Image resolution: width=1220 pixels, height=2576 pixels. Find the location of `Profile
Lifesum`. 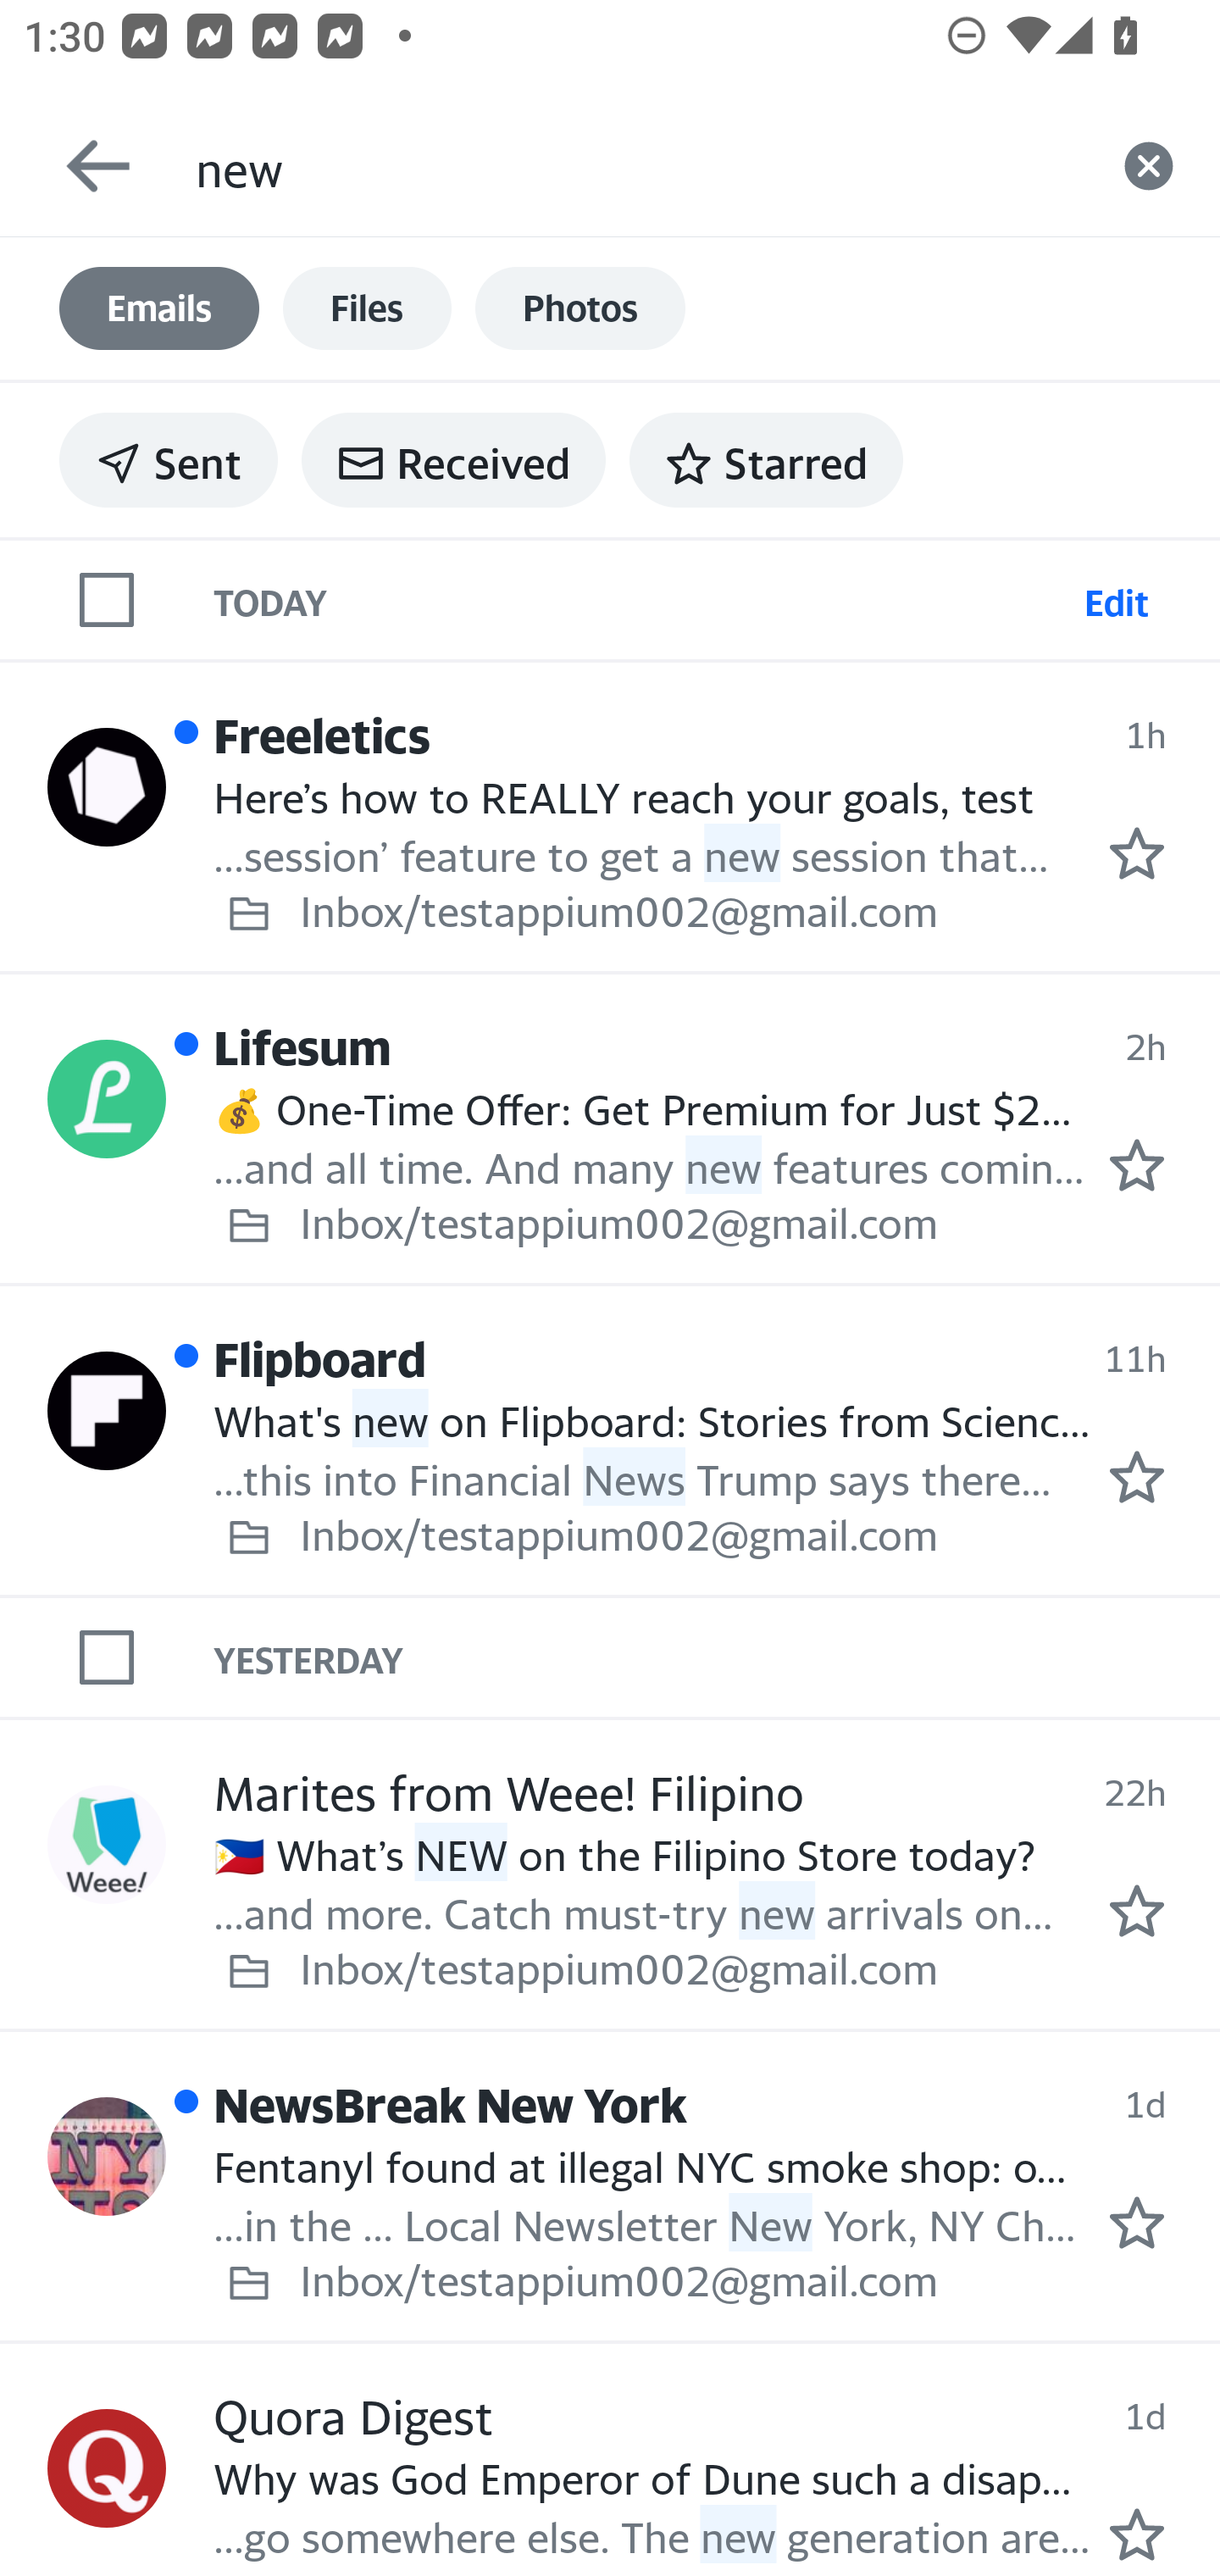

Profile
Lifesum is located at coordinates (107, 1100).